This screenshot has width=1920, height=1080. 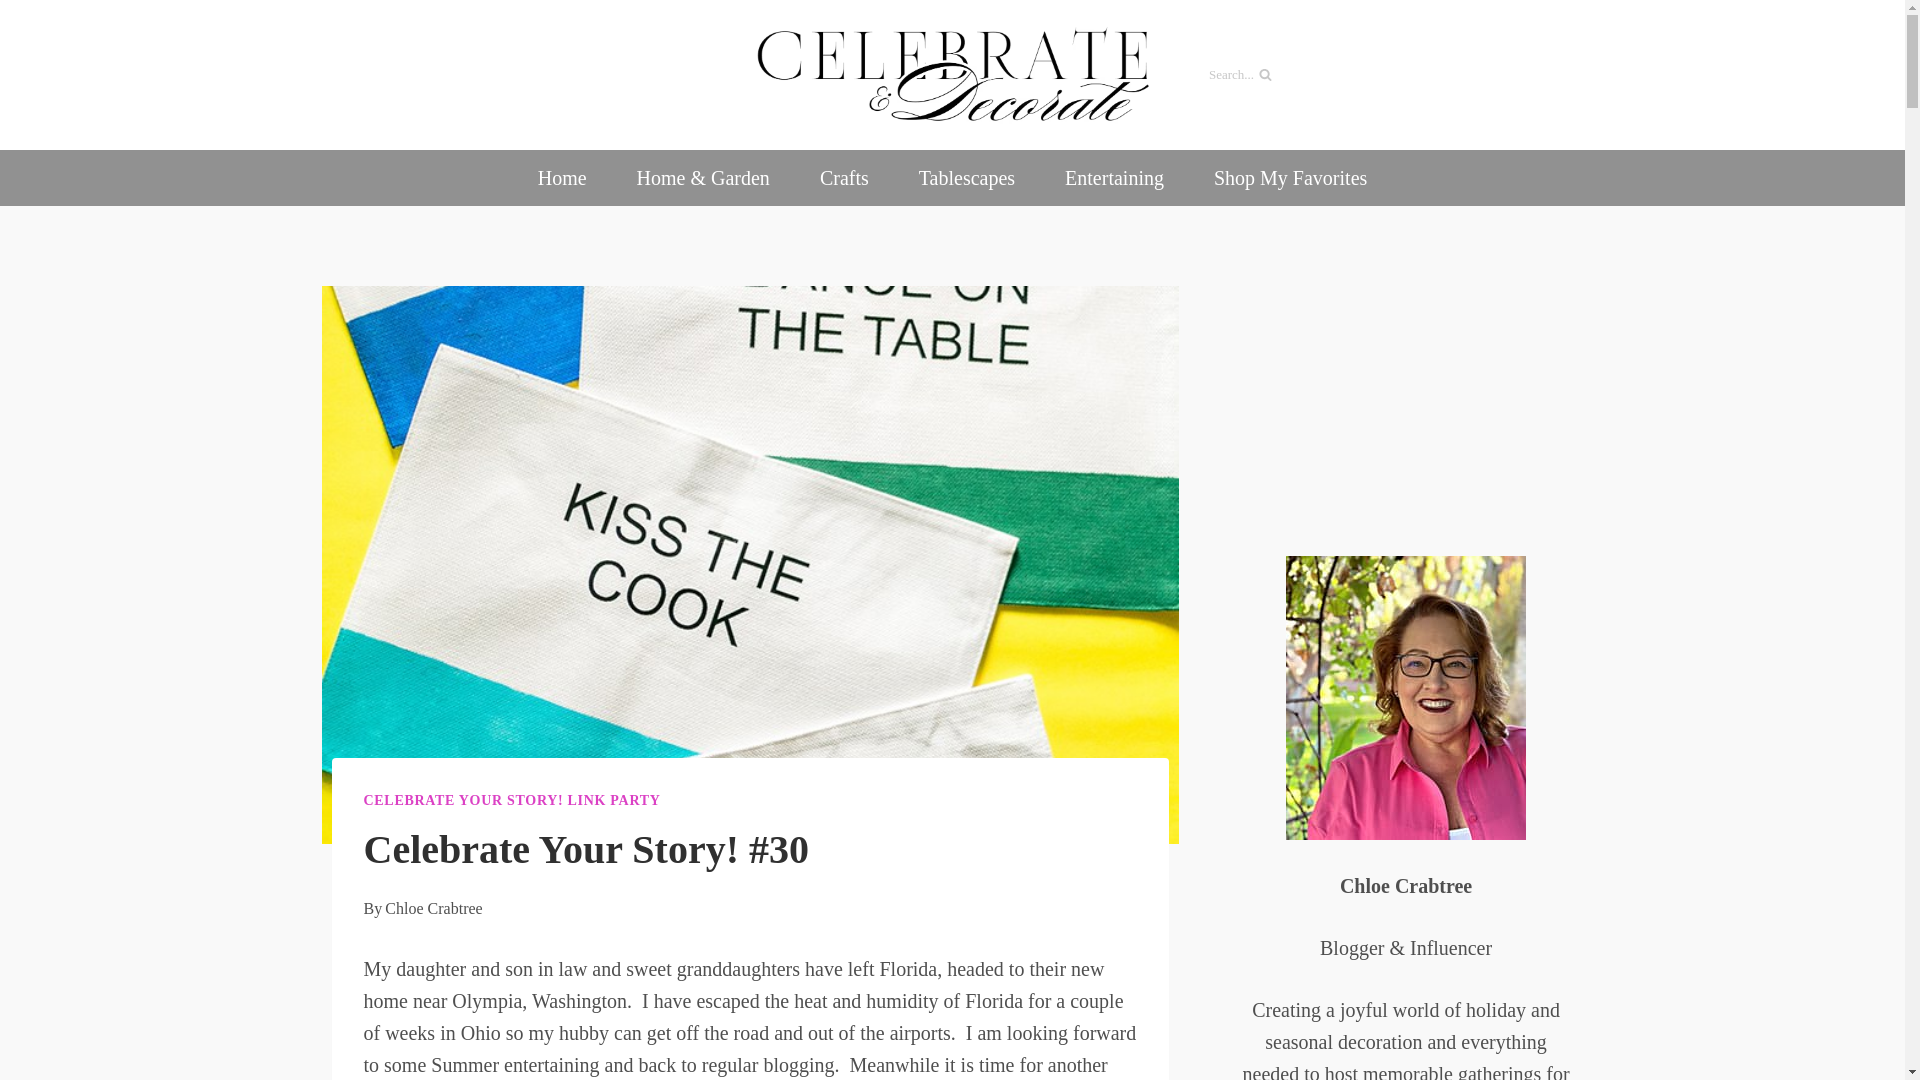 I want to click on Tablescapes, so click(x=967, y=178).